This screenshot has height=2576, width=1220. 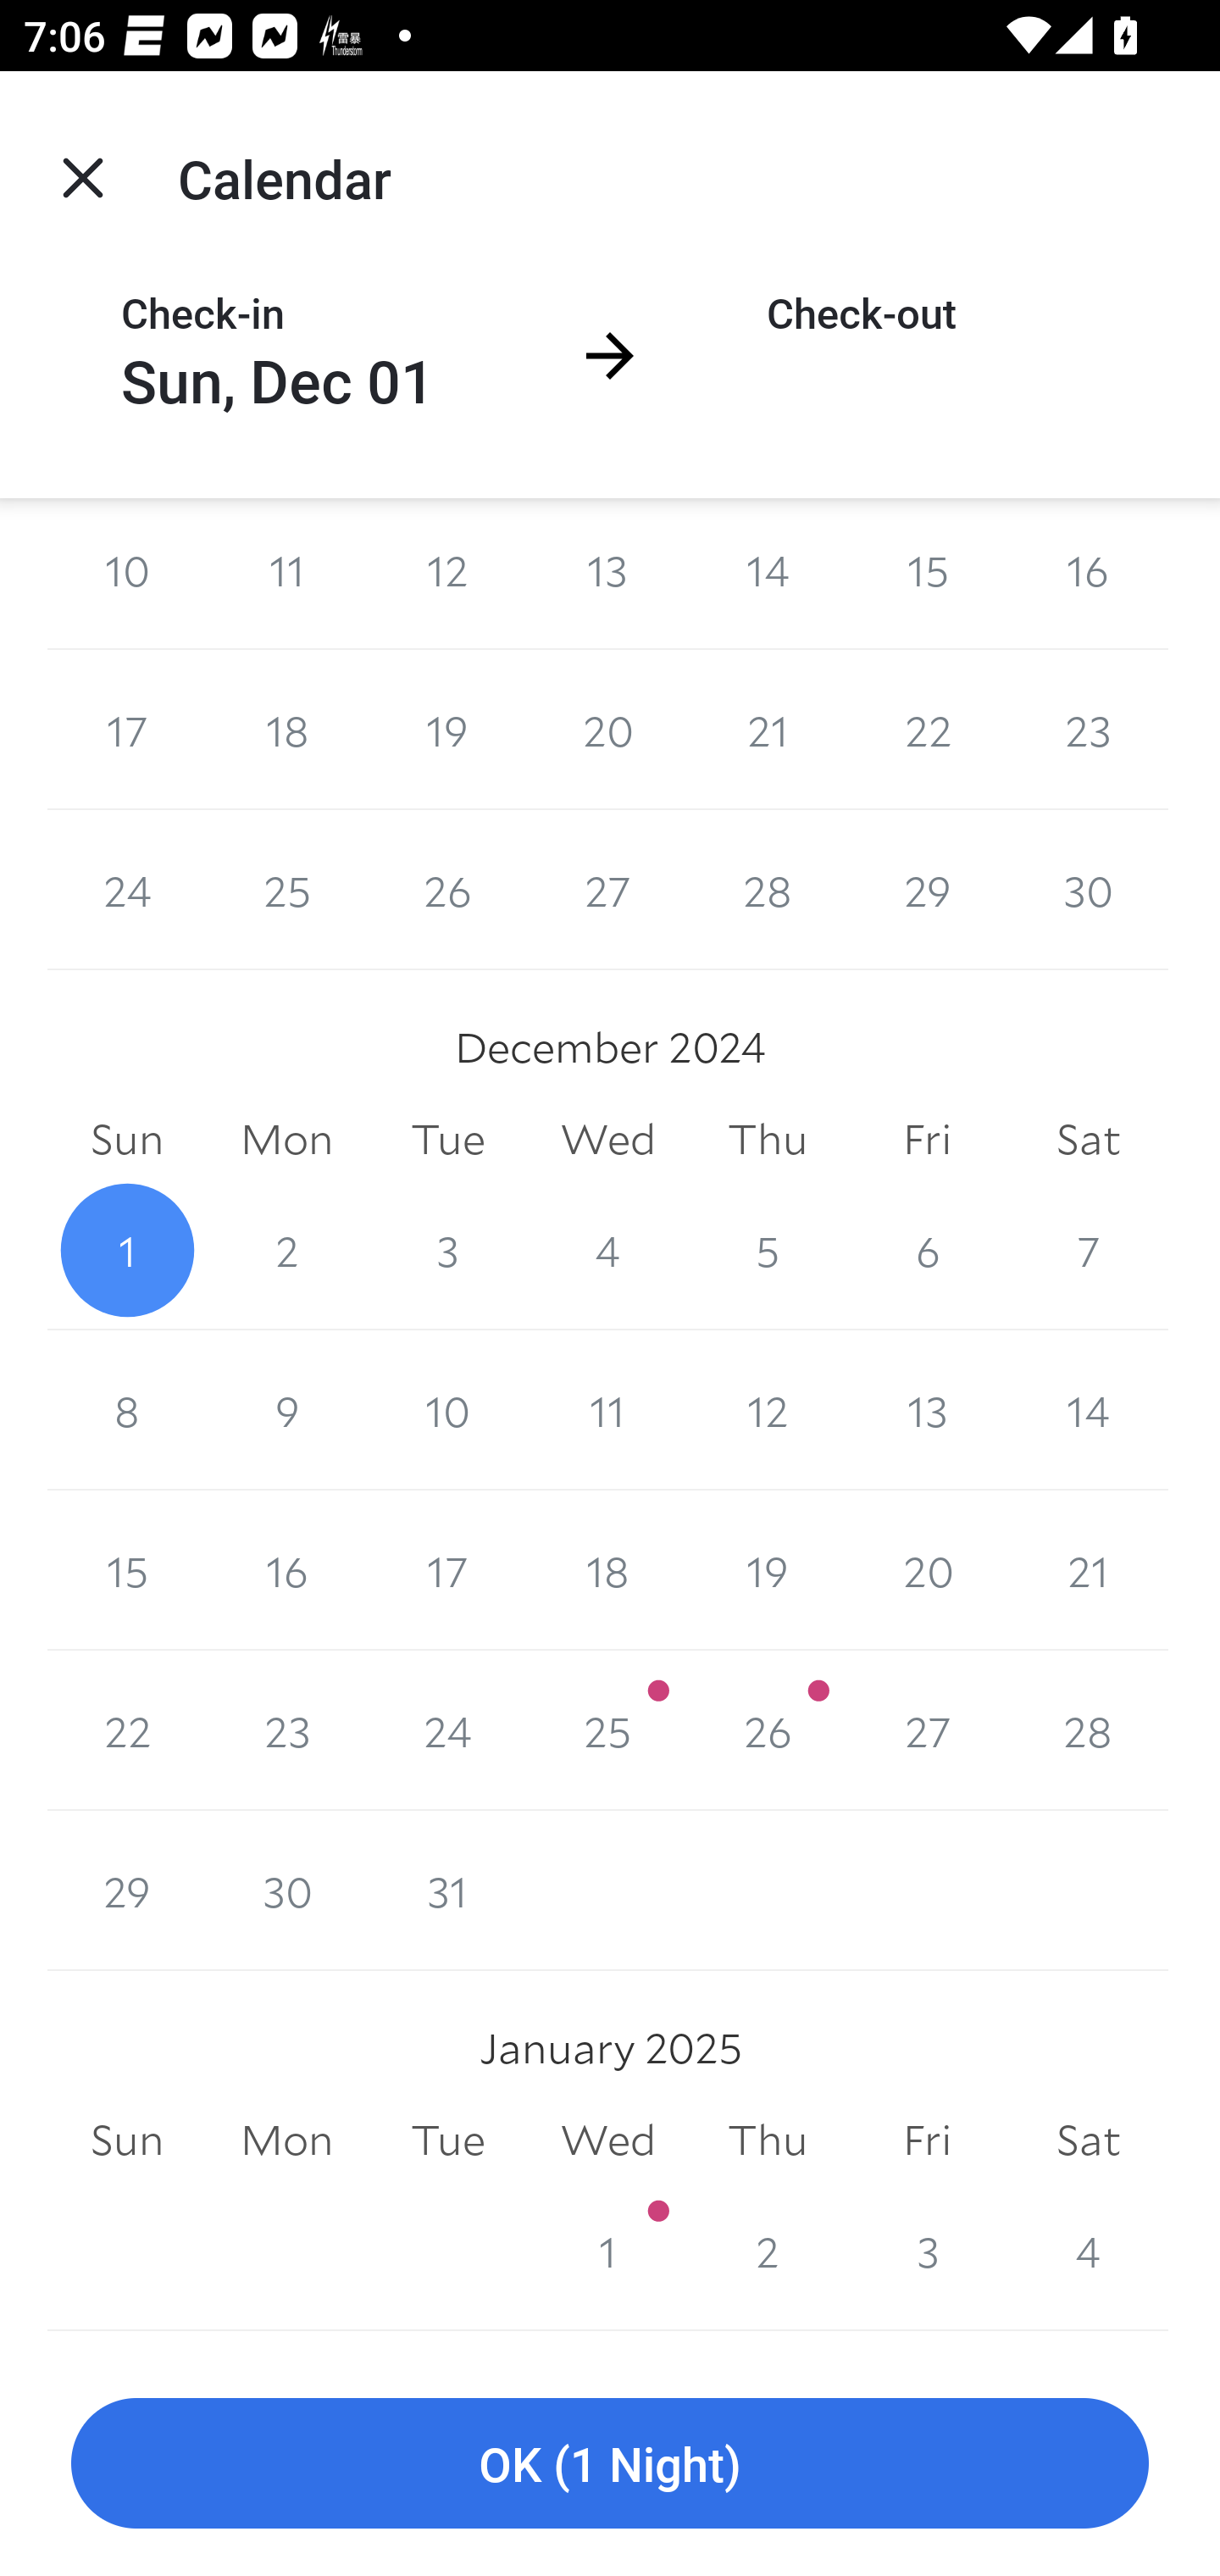 What do you see at coordinates (447, 1410) in the screenshot?
I see `10 10 December 2024` at bounding box center [447, 1410].